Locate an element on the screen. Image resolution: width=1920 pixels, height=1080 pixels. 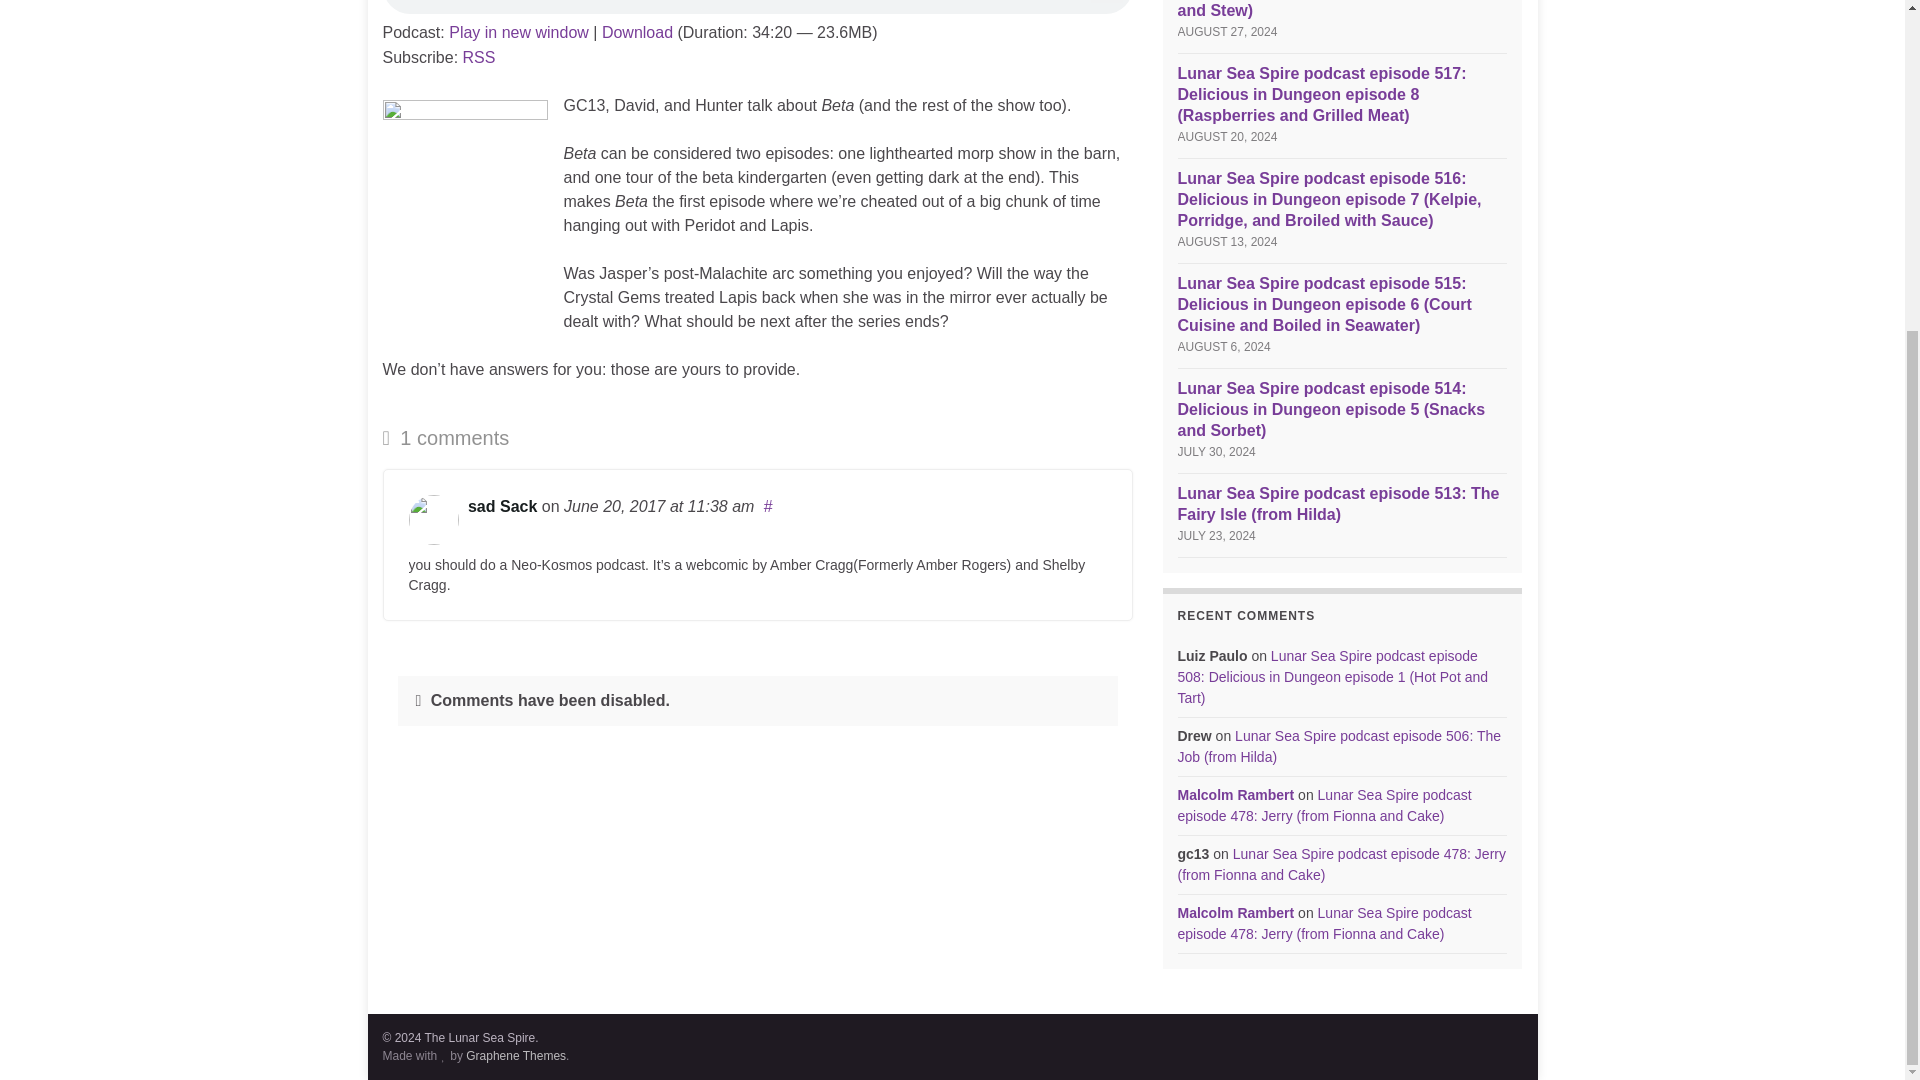
Malcolm Rambert is located at coordinates (1236, 913).